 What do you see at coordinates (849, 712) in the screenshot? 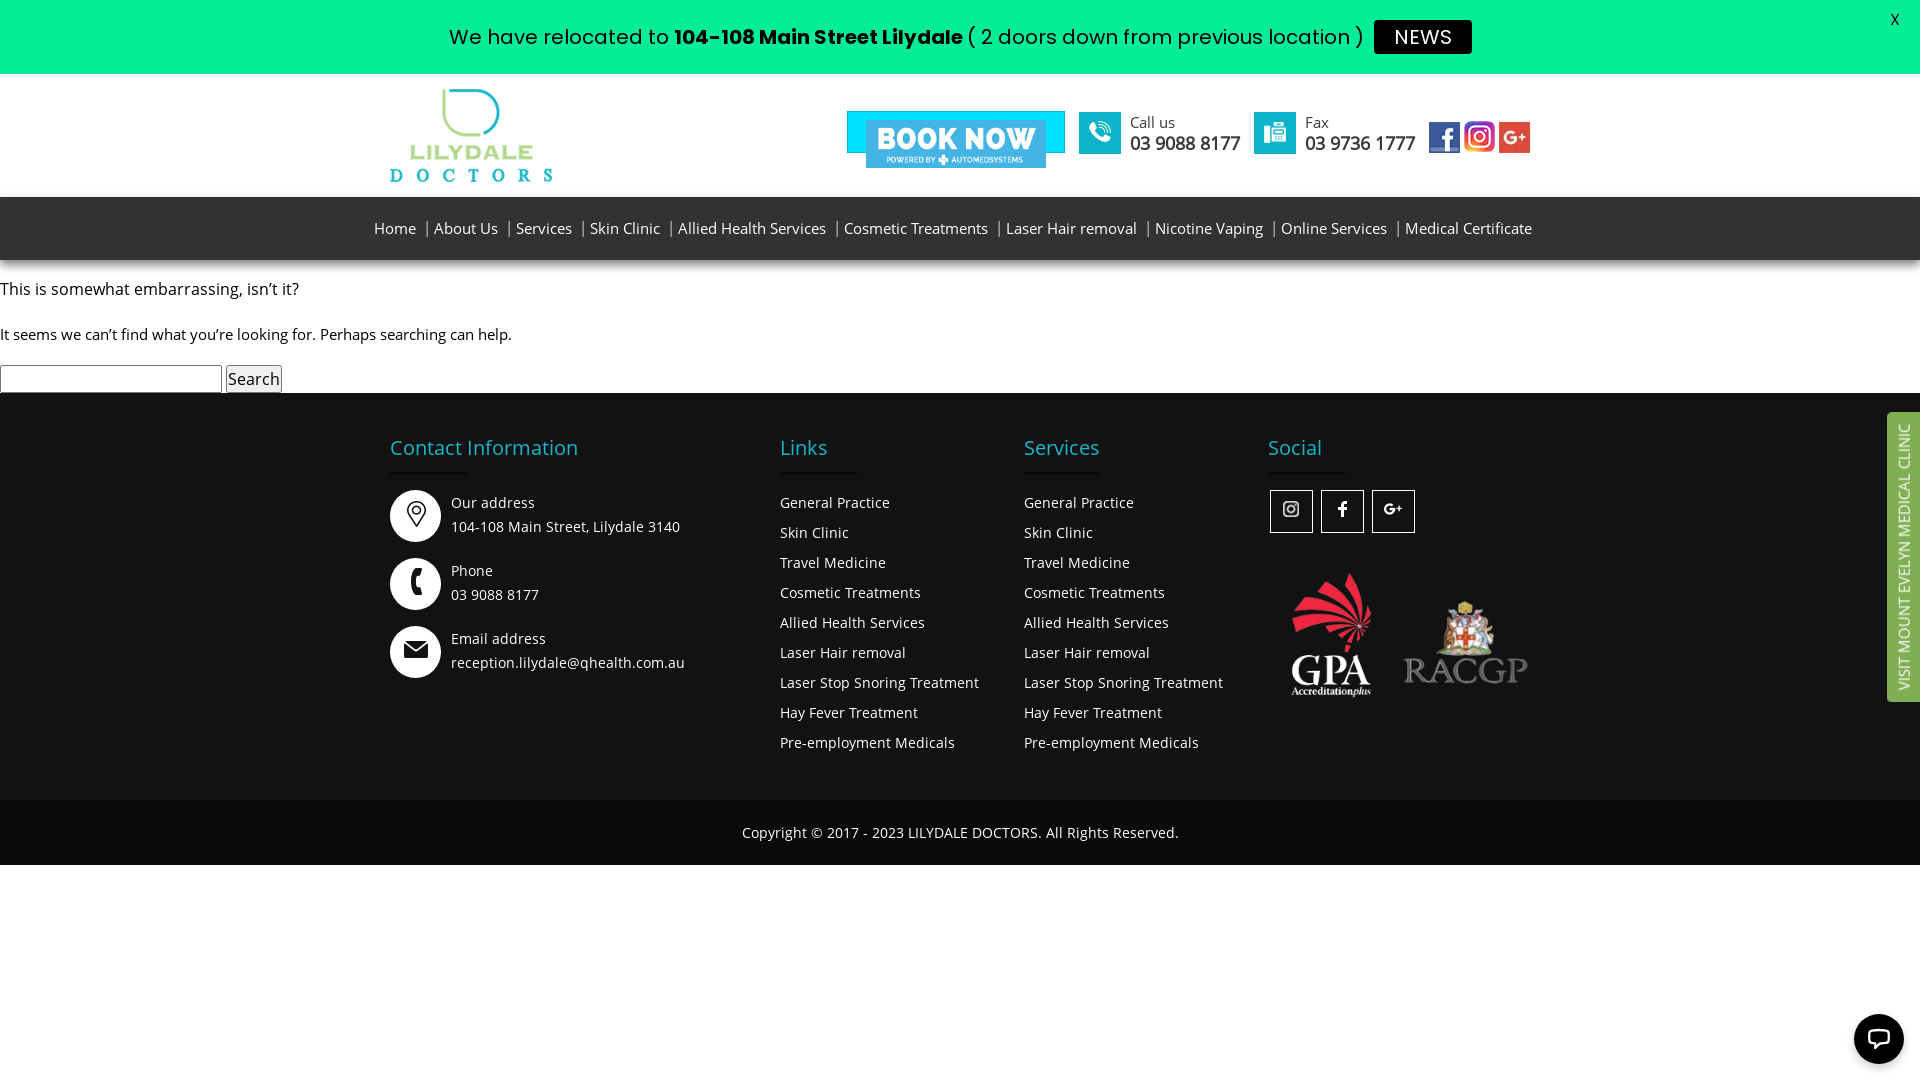
I see `Hay Fever Treatment` at bounding box center [849, 712].